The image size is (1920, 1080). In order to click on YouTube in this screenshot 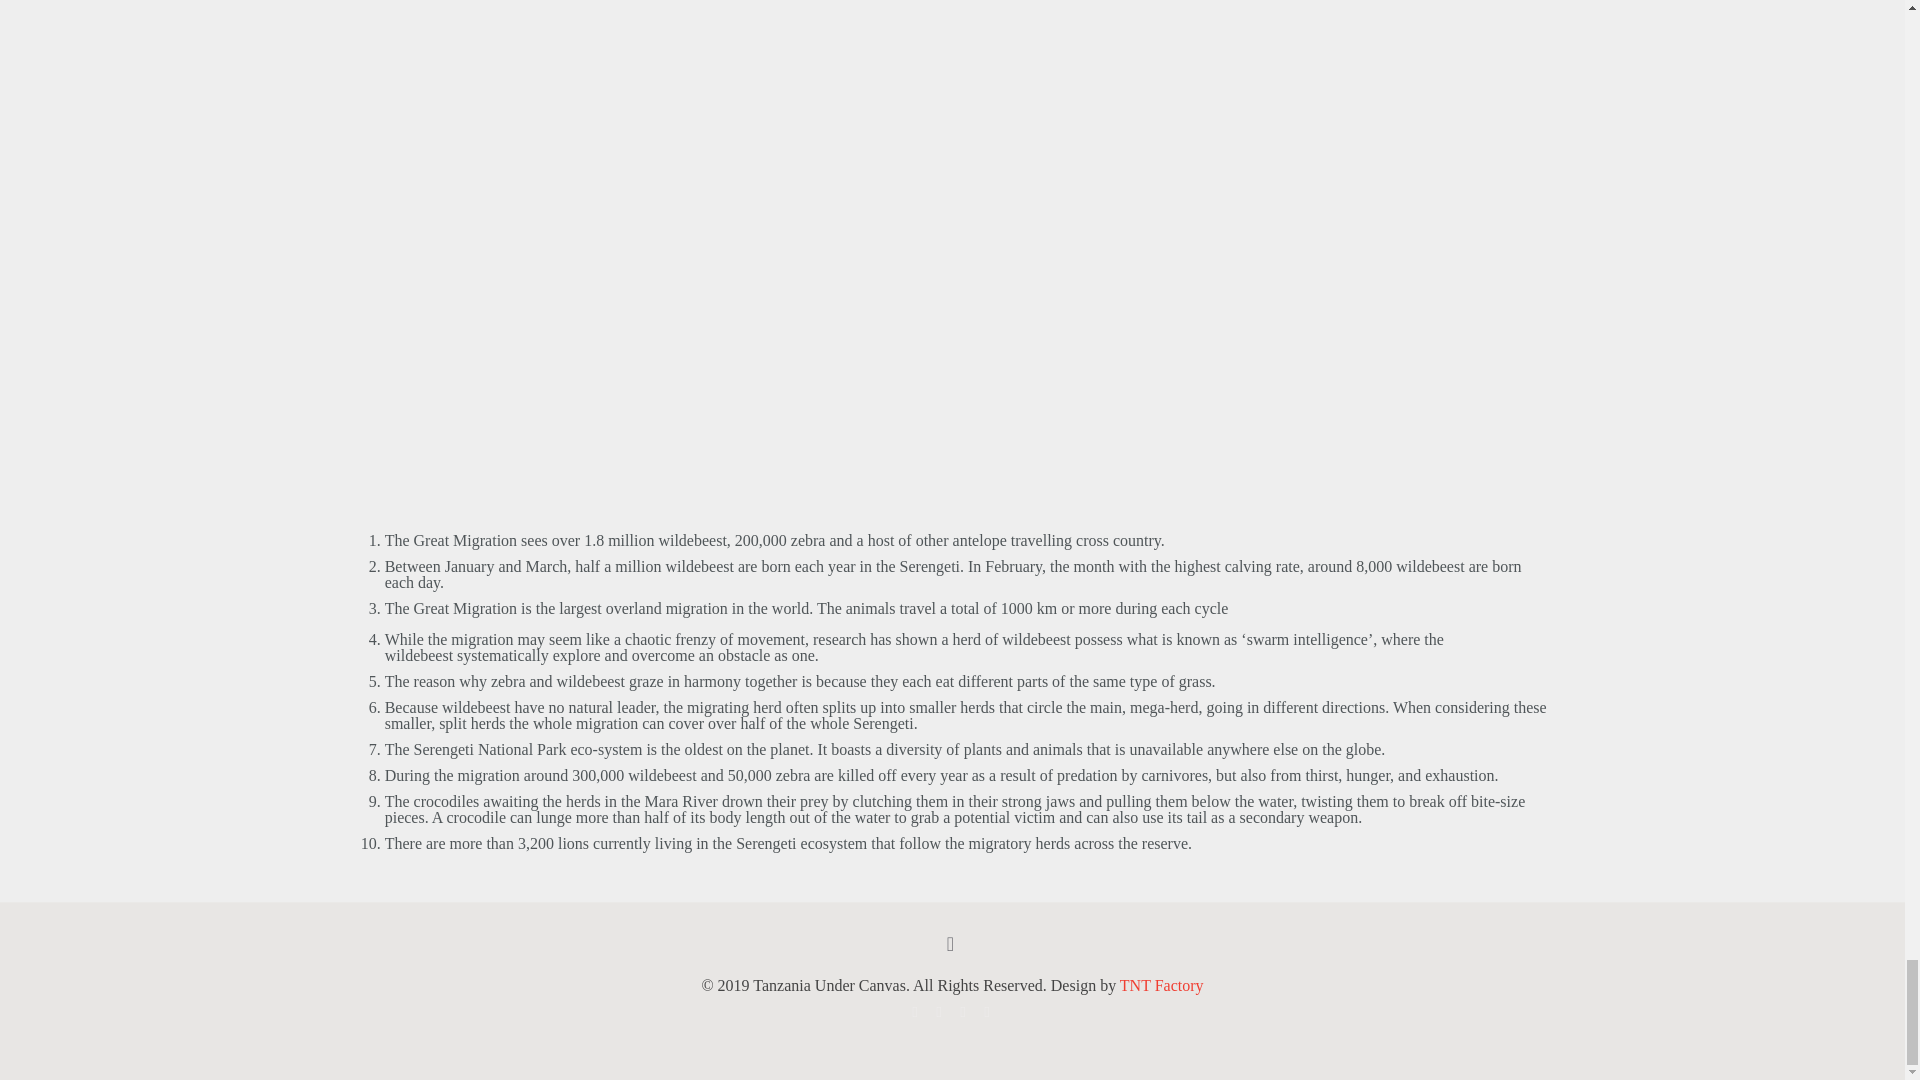, I will do `click(988, 1012)`.